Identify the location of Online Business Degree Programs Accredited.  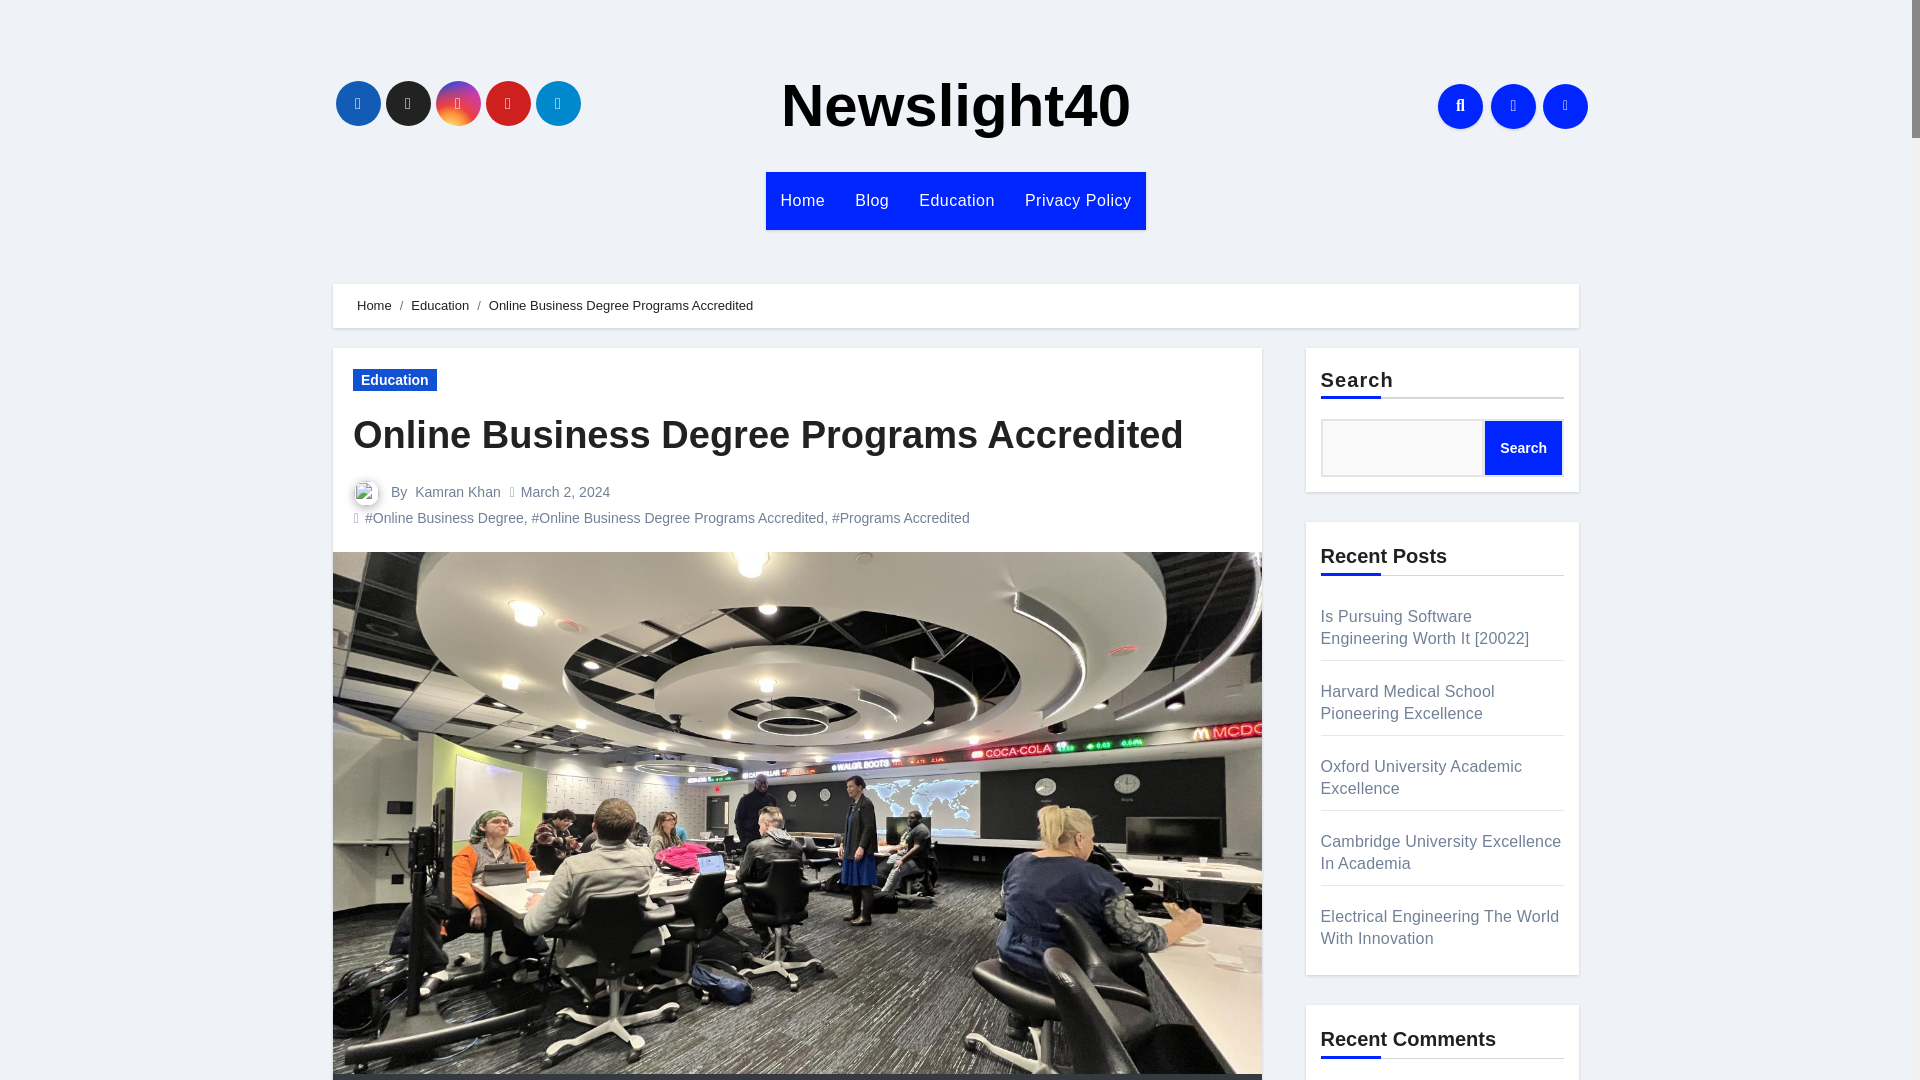
(768, 434).